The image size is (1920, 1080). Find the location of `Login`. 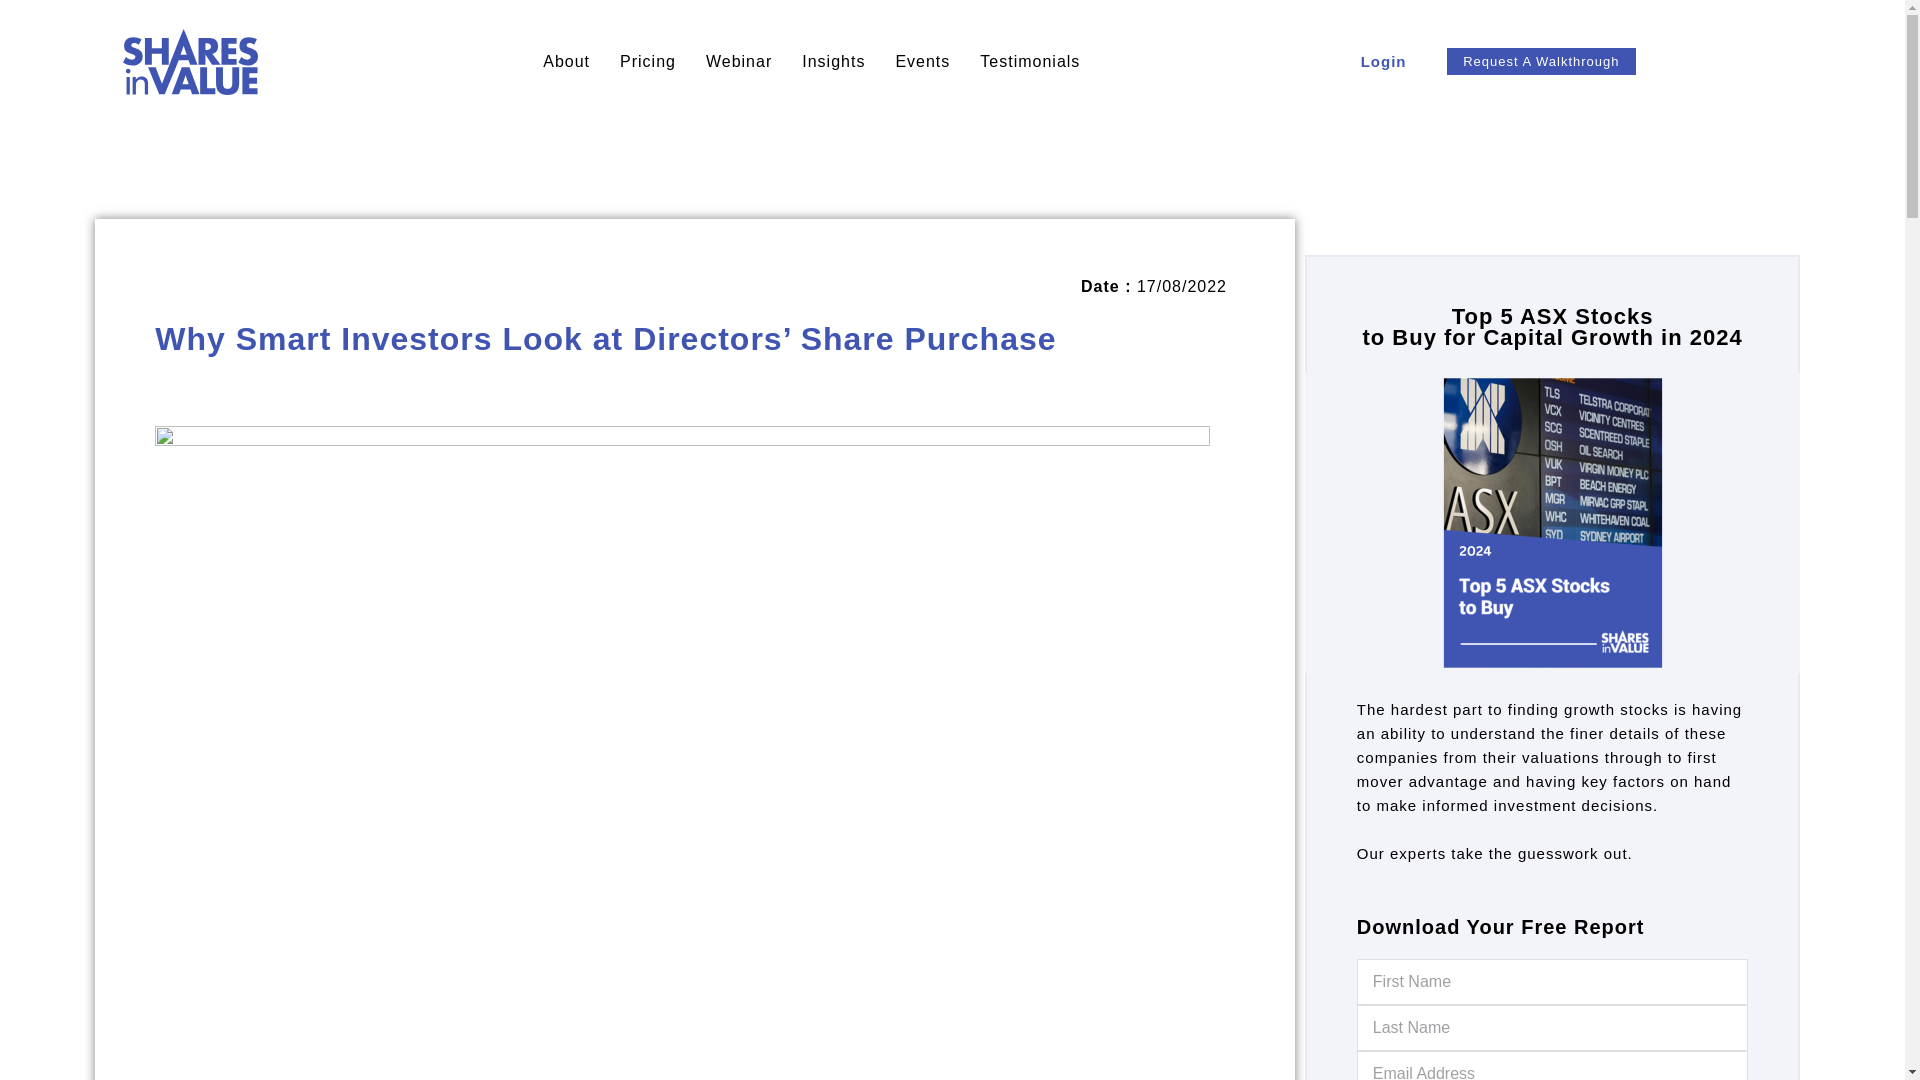

Login is located at coordinates (1383, 62).